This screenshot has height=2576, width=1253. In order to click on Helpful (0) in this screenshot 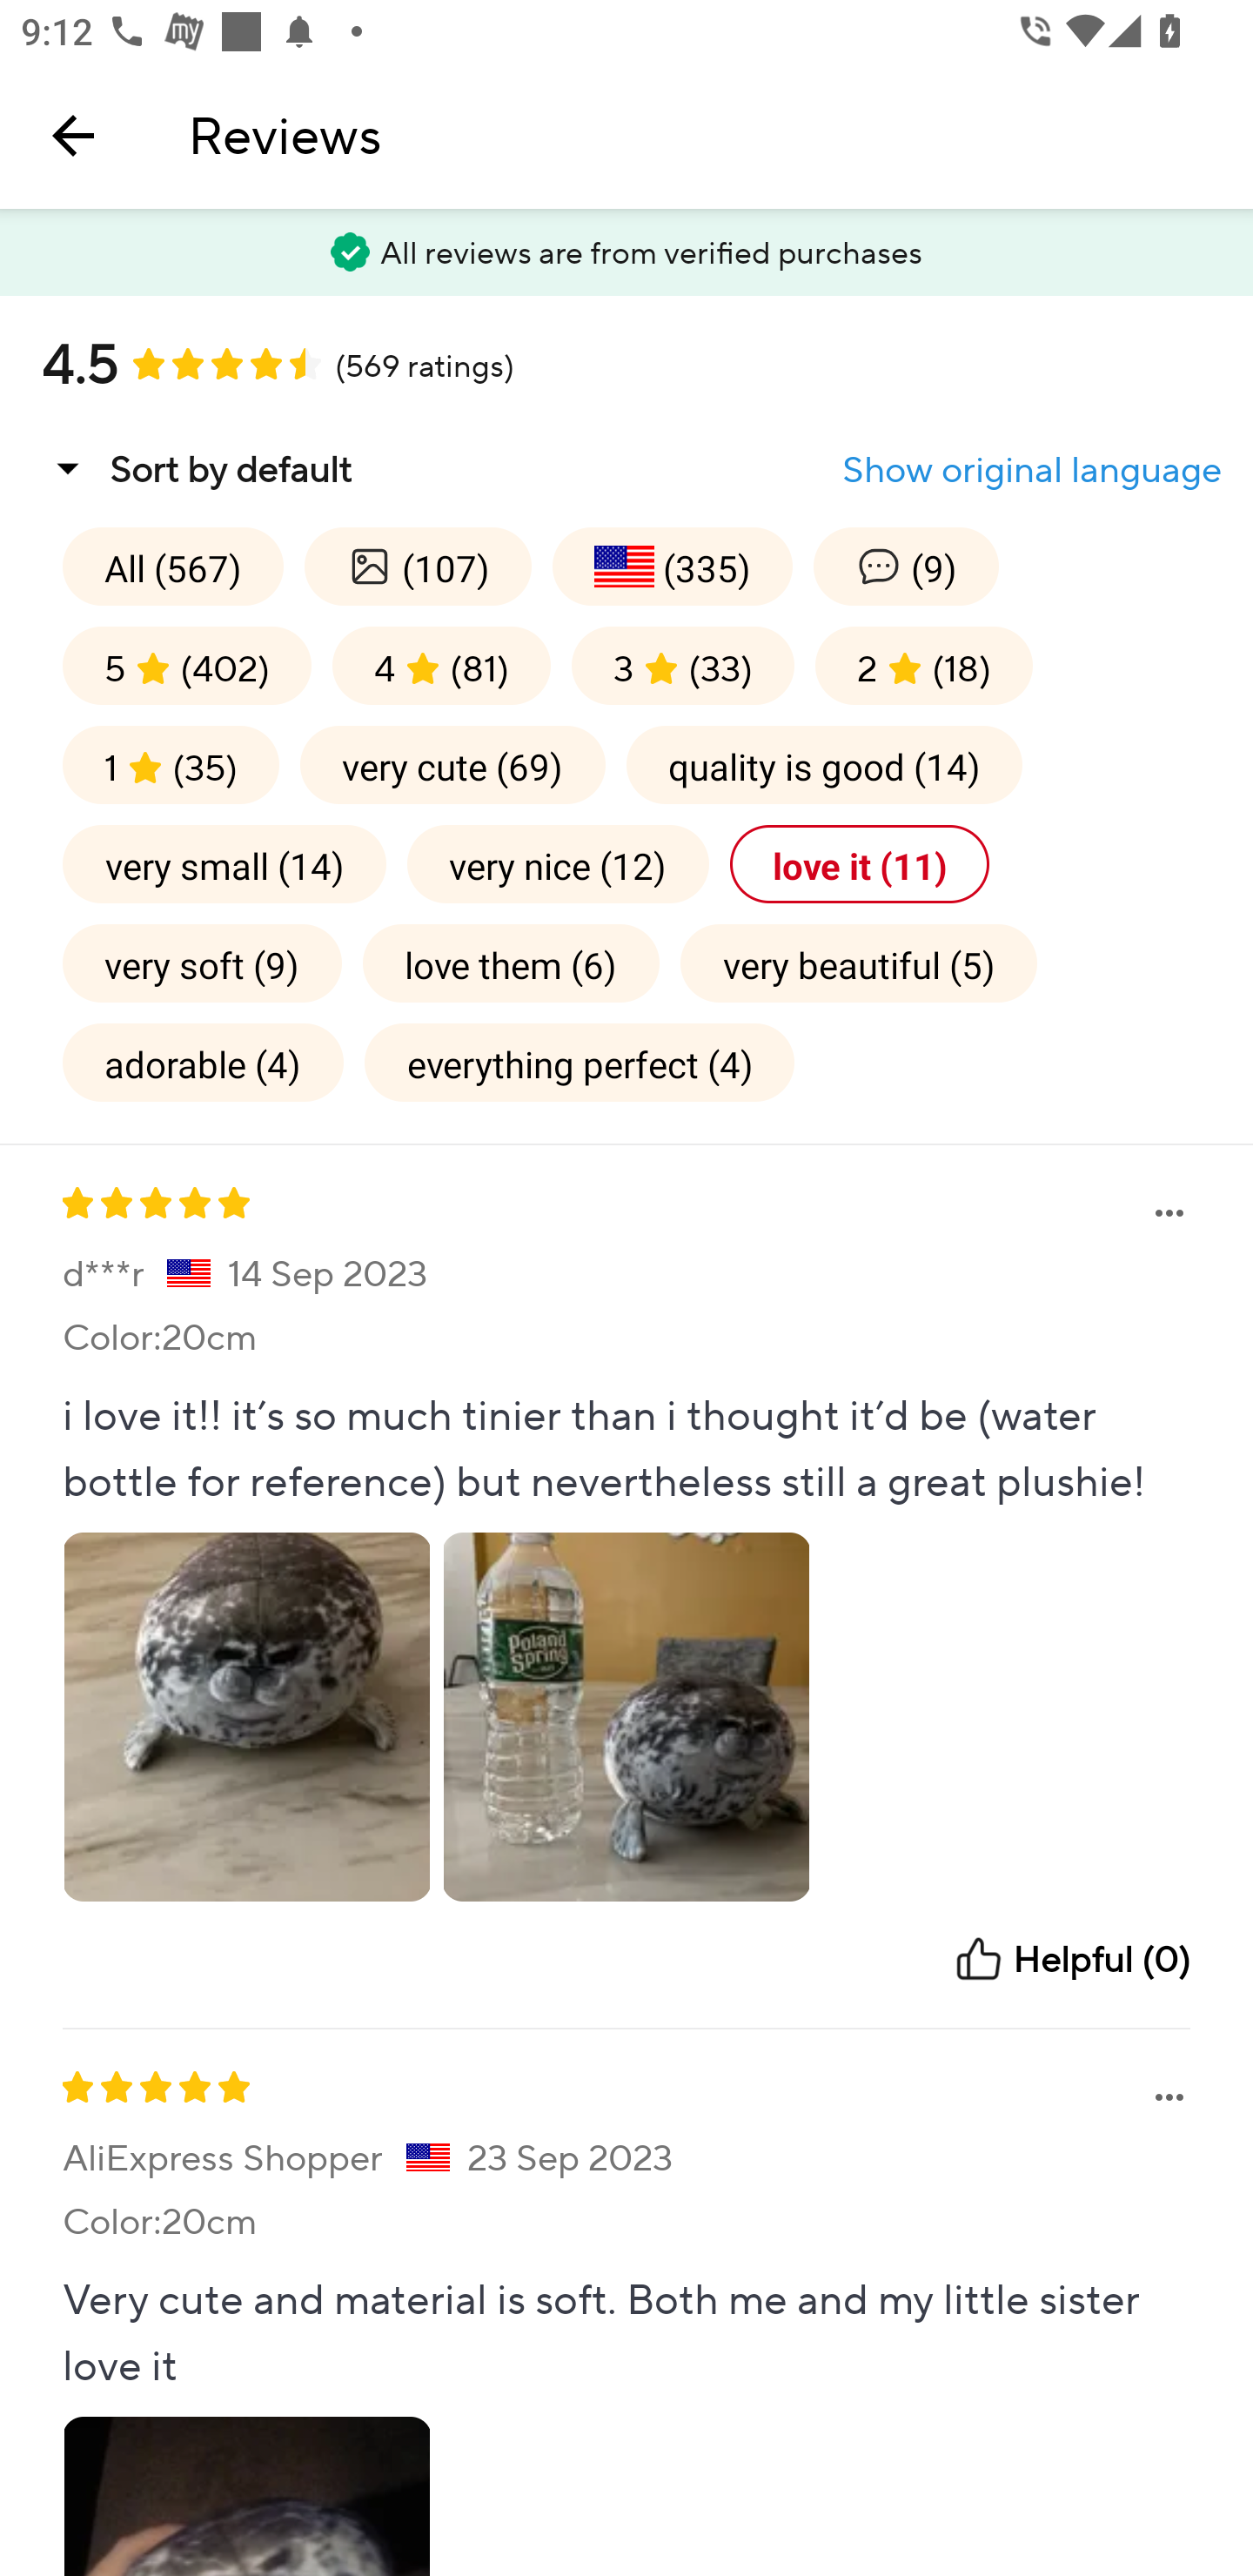, I will do `click(1071, 1959)`.